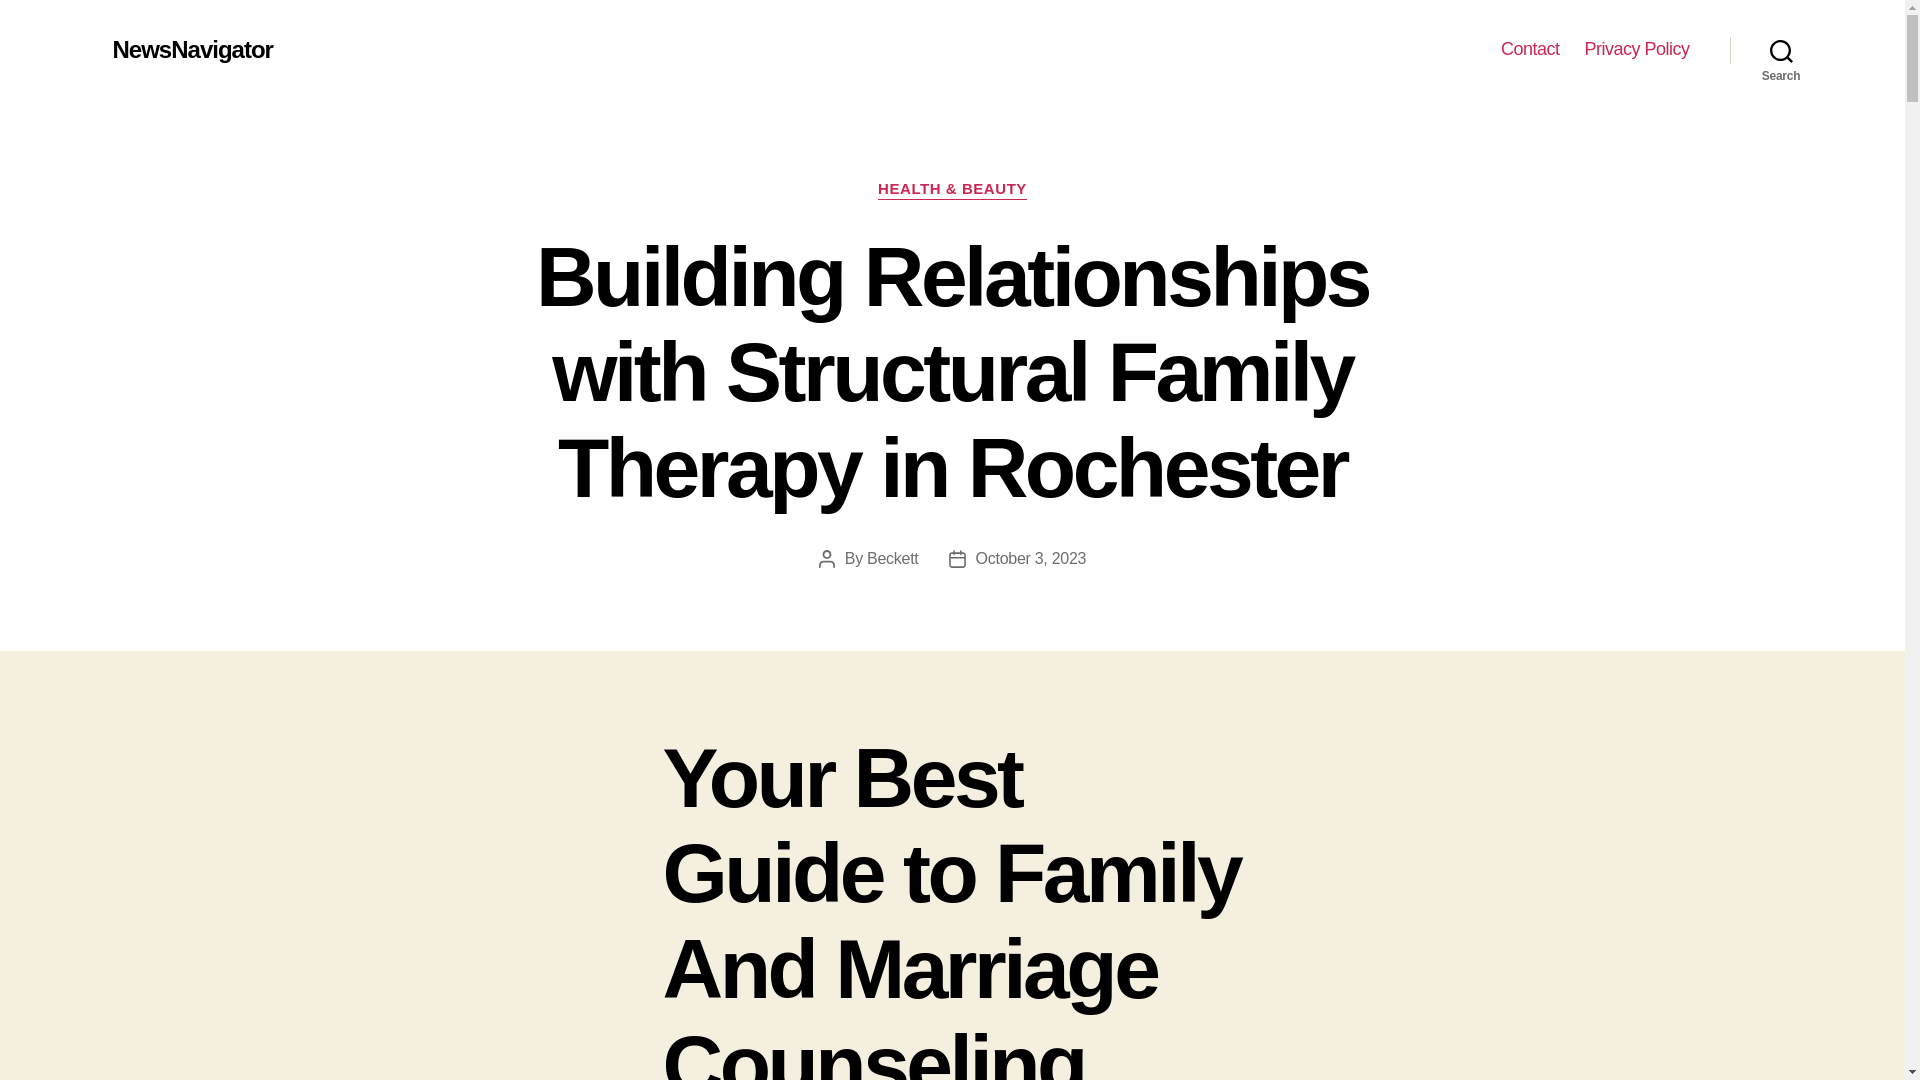  What do you see at coordinates (892, 558) in the screenshot?
I see `Beckett` at bounding box center [892, 558].